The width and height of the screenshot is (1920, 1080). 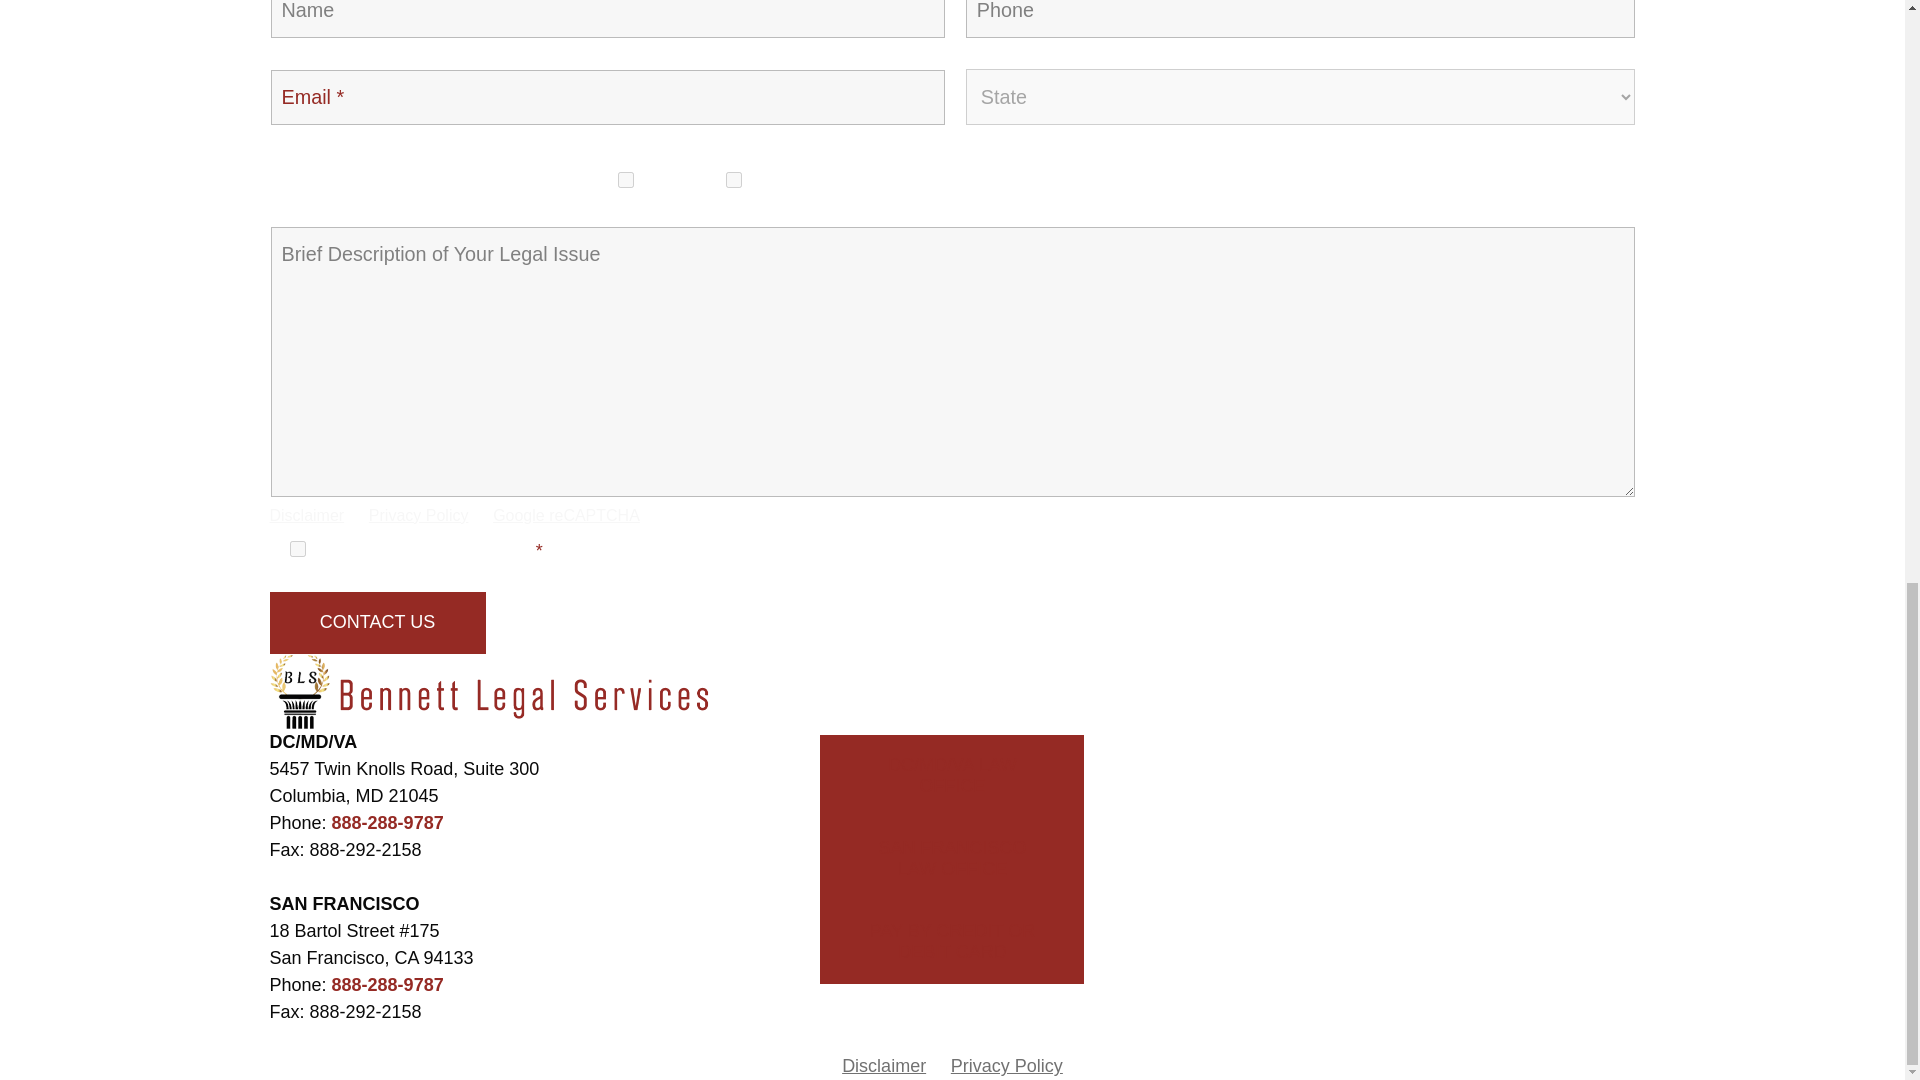 I want to click on PAY BY CREDIT OR DEBIT CARD, so click(x=952, y=942).